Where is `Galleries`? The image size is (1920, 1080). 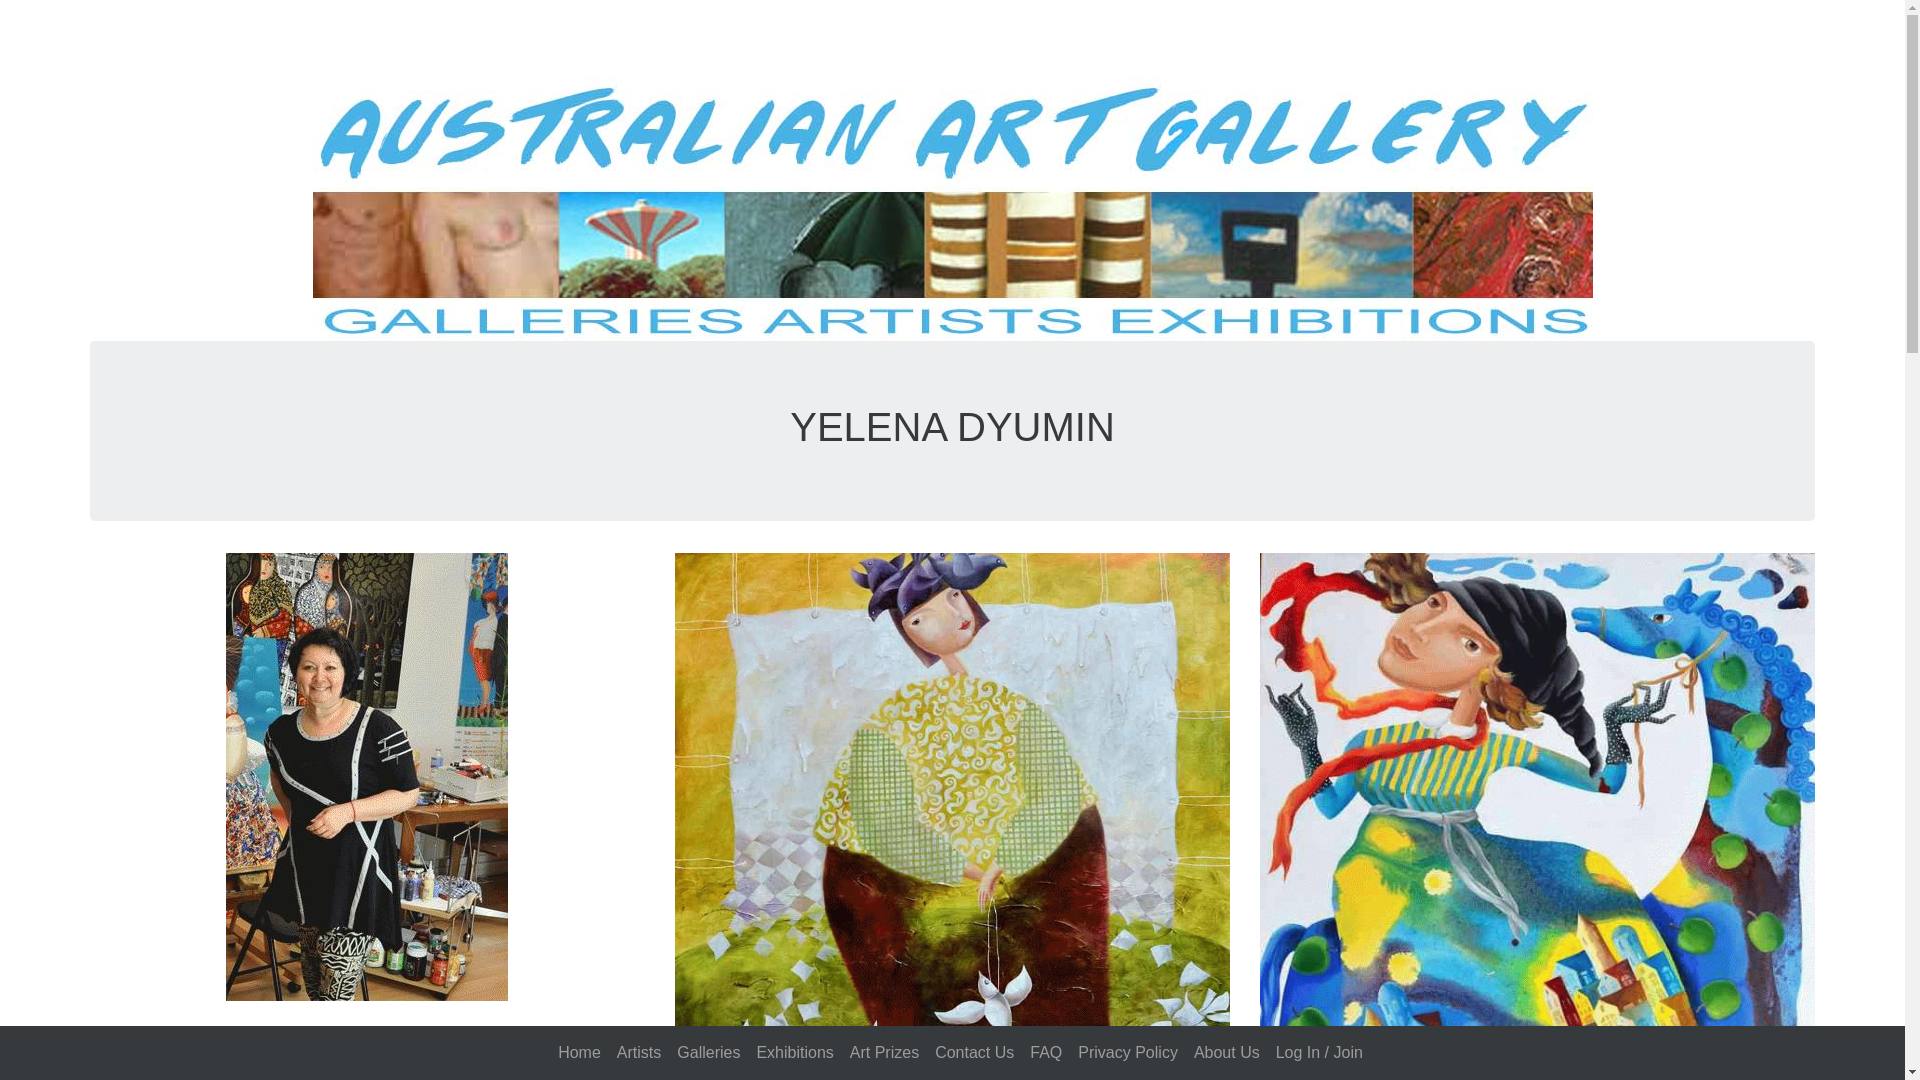 Galleries is located at coordinates (708, 1052).